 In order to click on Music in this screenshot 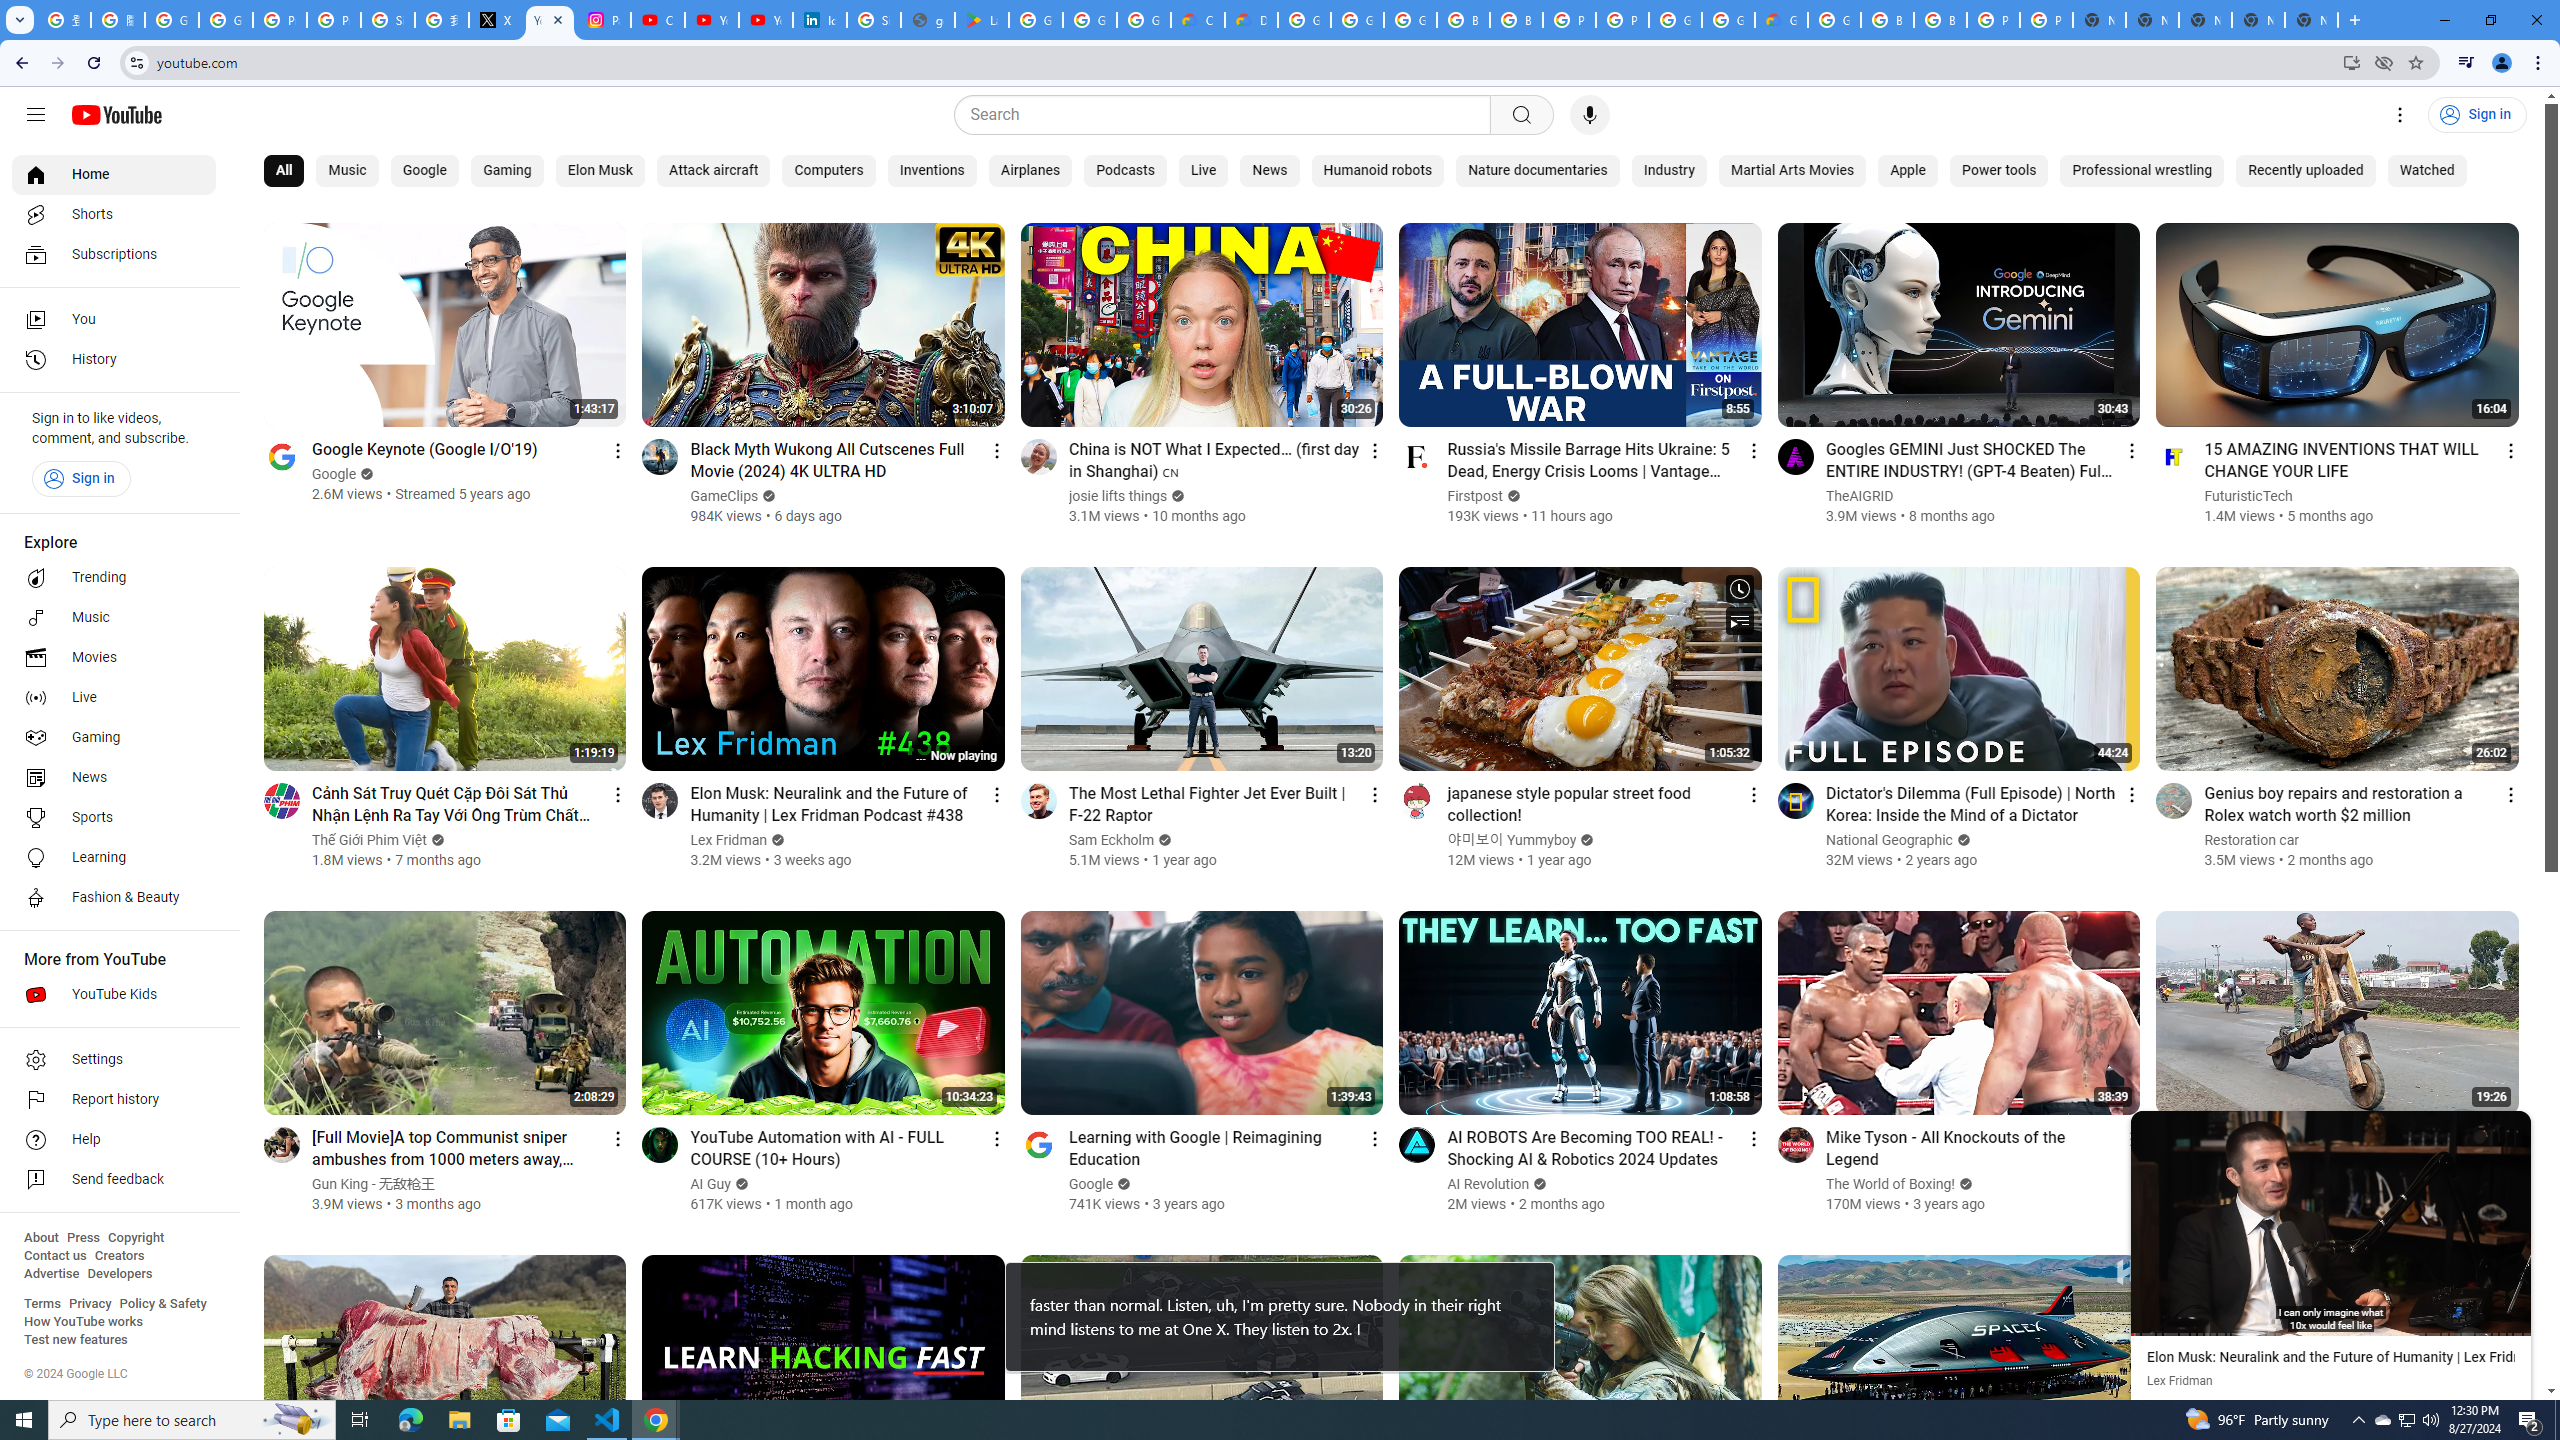, I will do `click(346, 171)`.